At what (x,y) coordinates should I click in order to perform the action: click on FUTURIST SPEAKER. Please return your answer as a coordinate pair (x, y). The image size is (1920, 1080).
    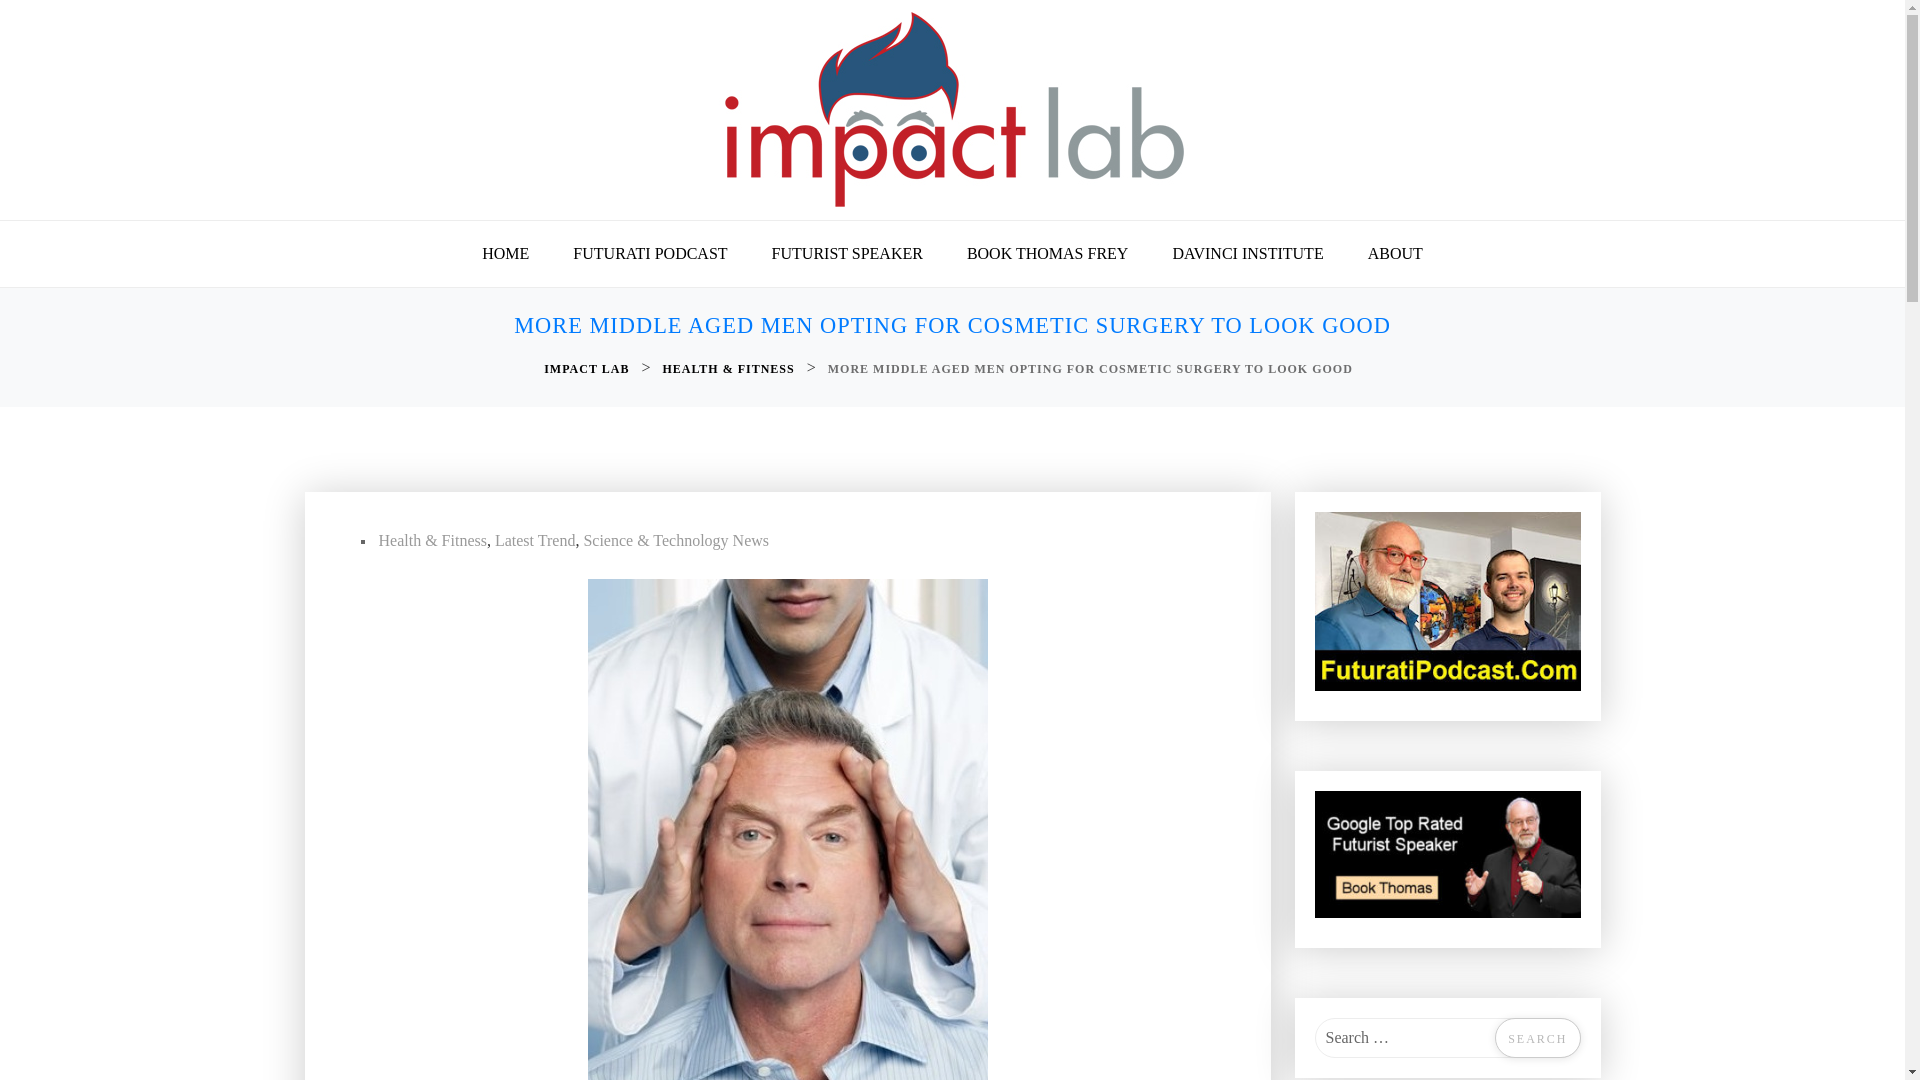
    Looking at the image, I should click on (847, 254).